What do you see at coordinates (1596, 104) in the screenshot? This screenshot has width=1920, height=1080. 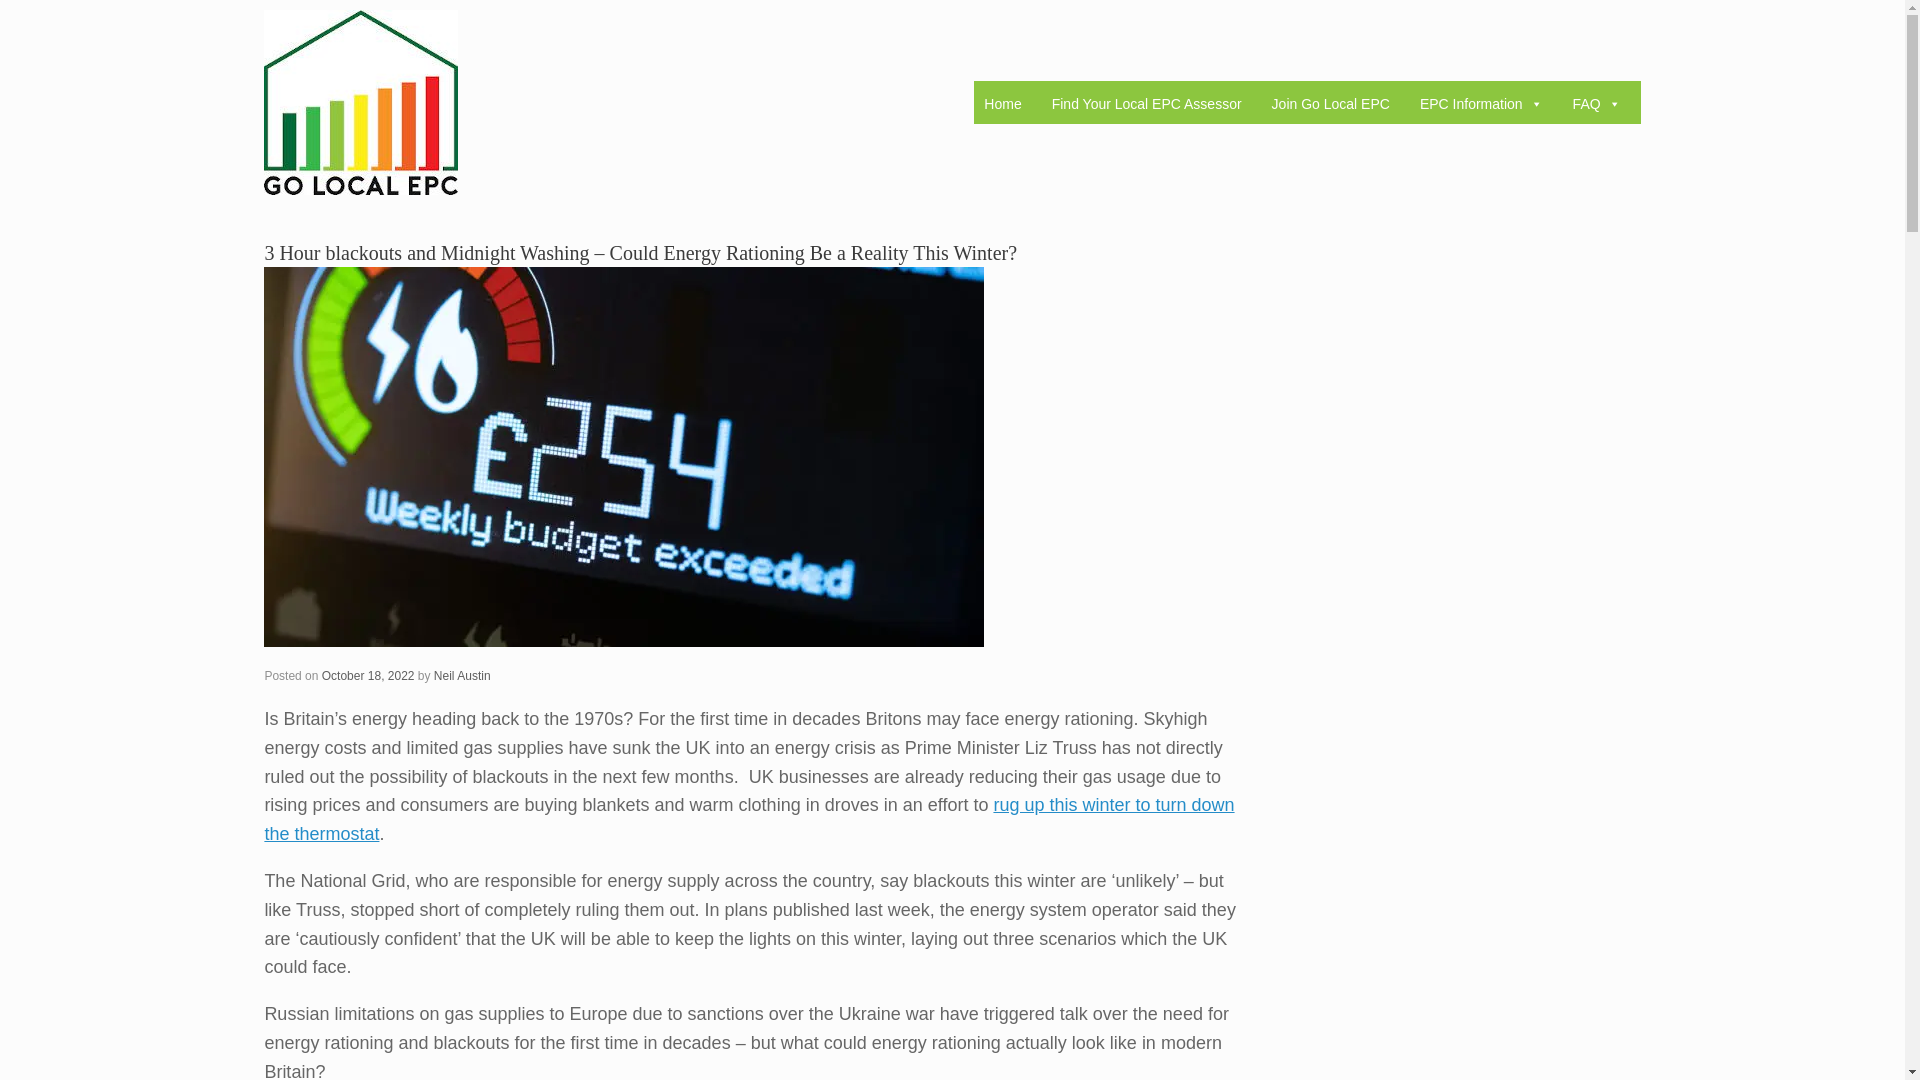 I see `FAQ` at bounding box center [1596, 104].